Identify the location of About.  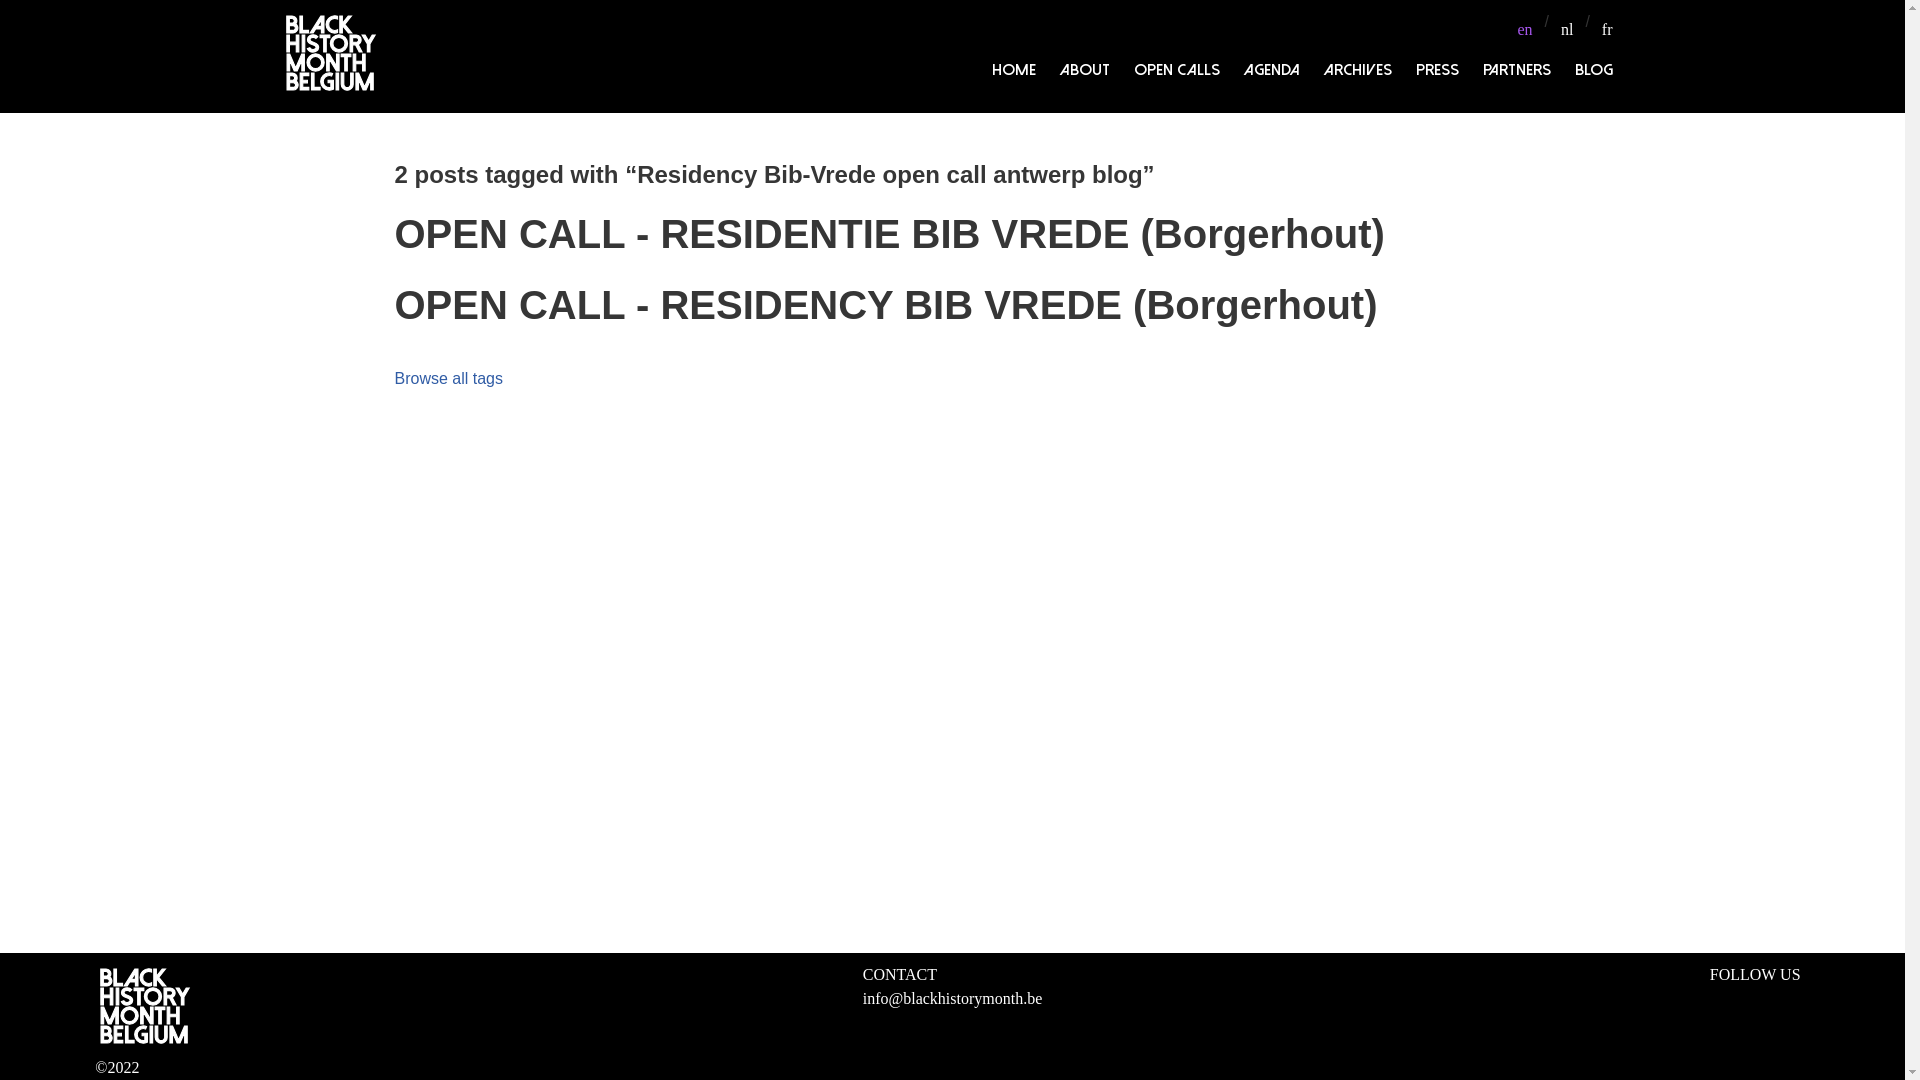
(1085, 70).